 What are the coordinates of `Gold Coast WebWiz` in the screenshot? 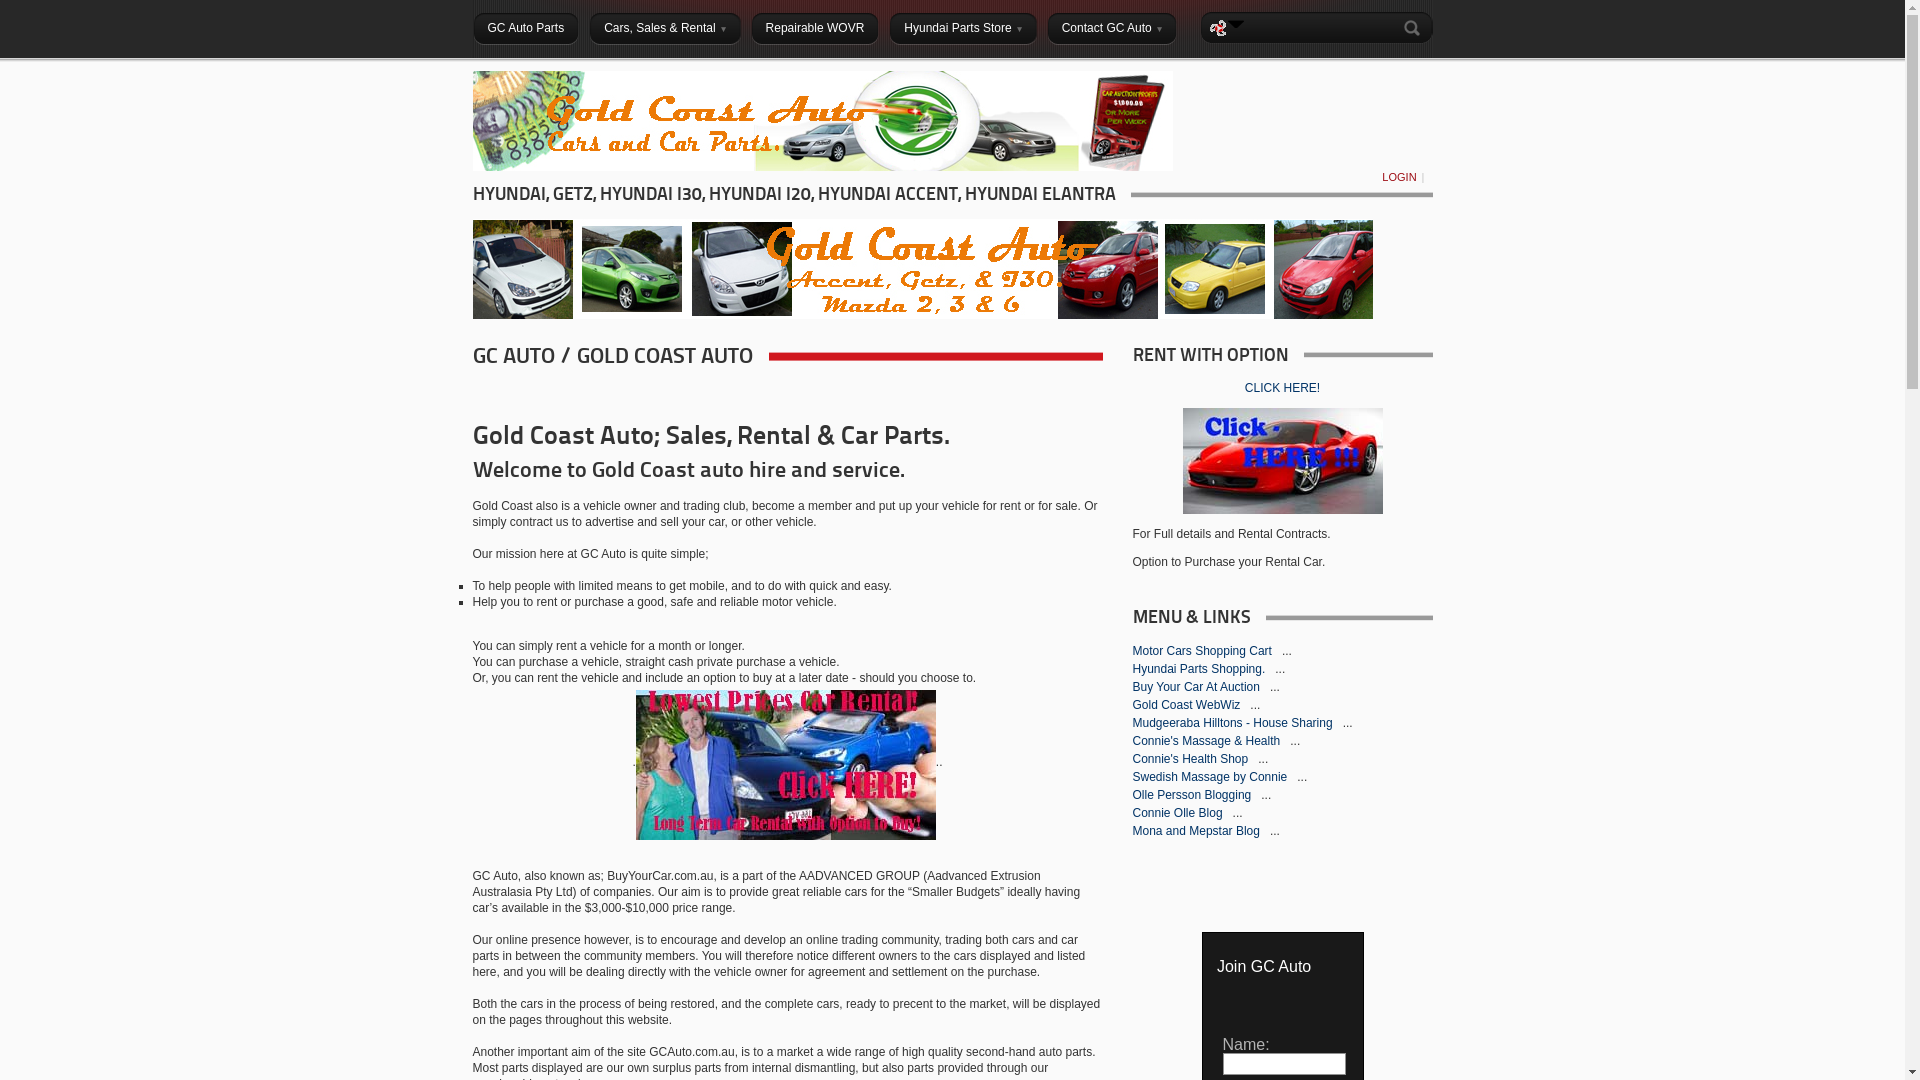 It's located at (1188, 705).